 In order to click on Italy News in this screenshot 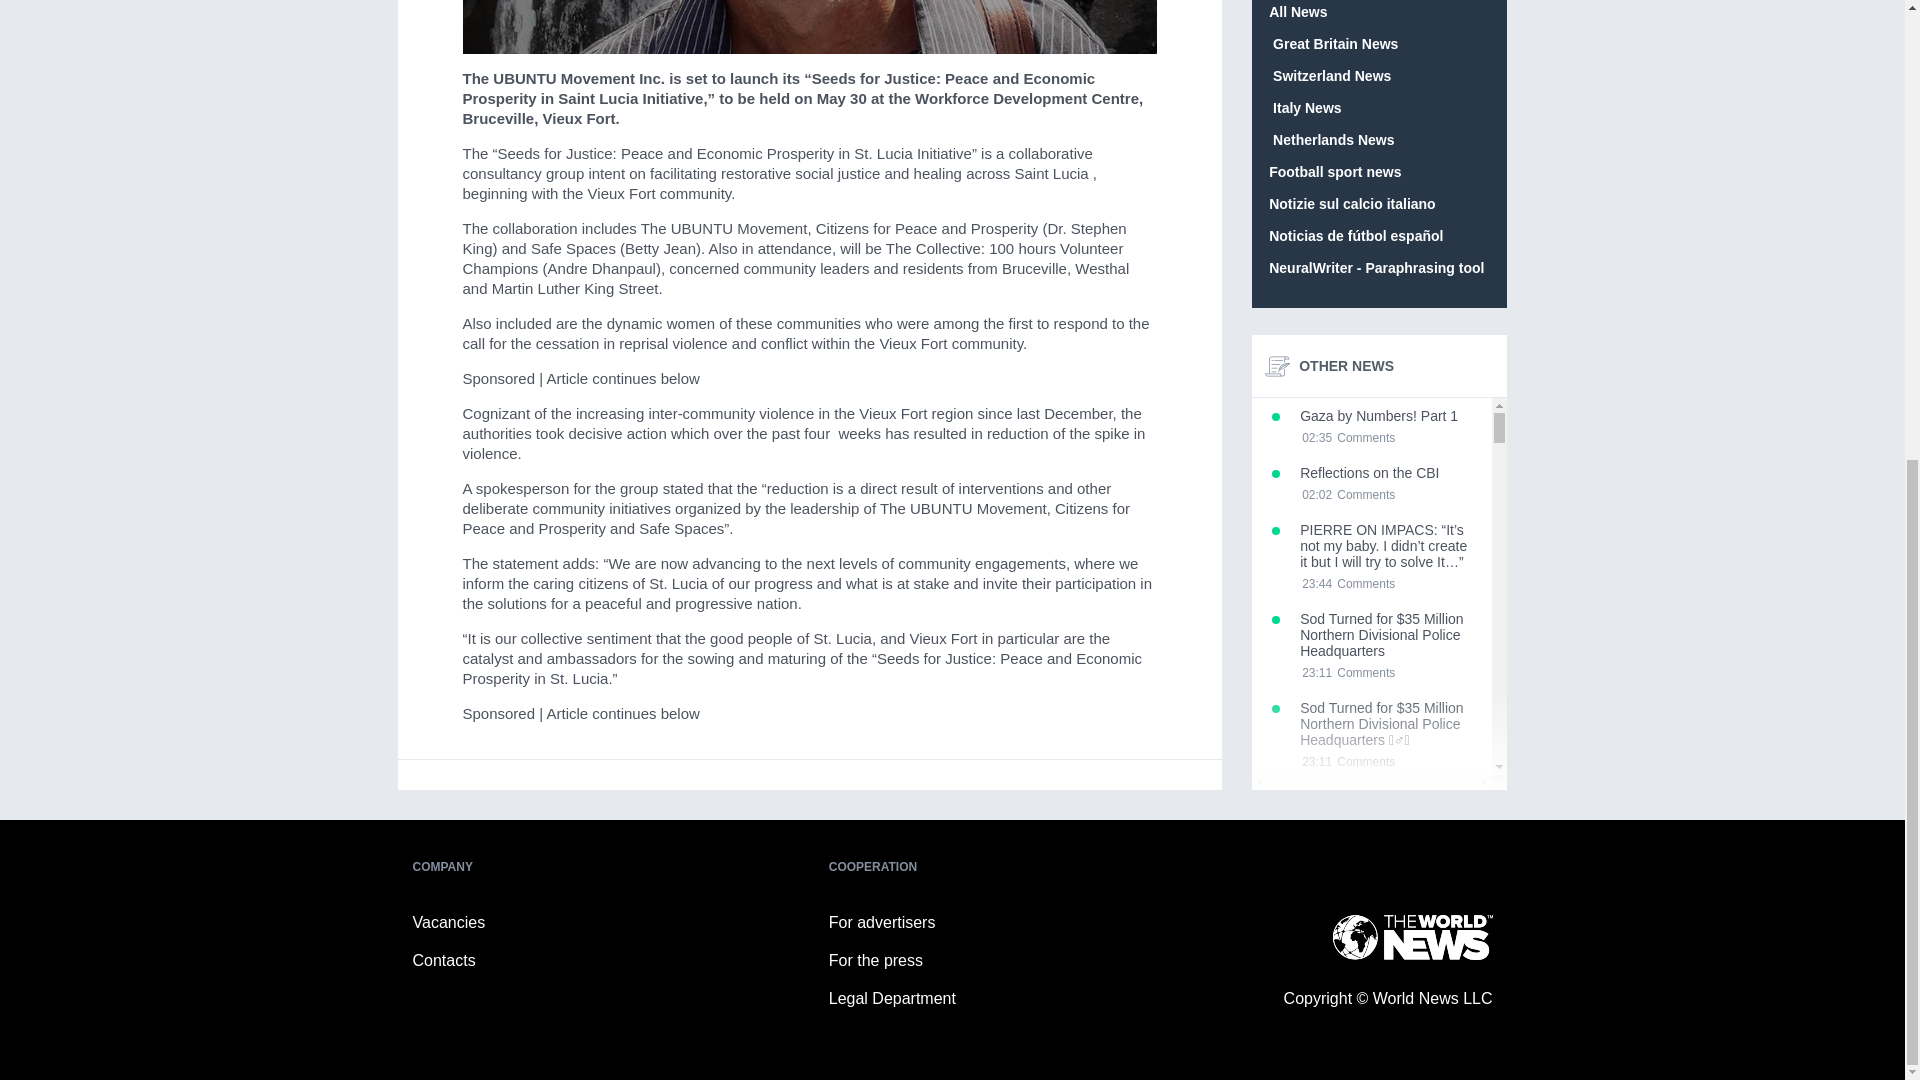, I will do `click(1371, 482)`.